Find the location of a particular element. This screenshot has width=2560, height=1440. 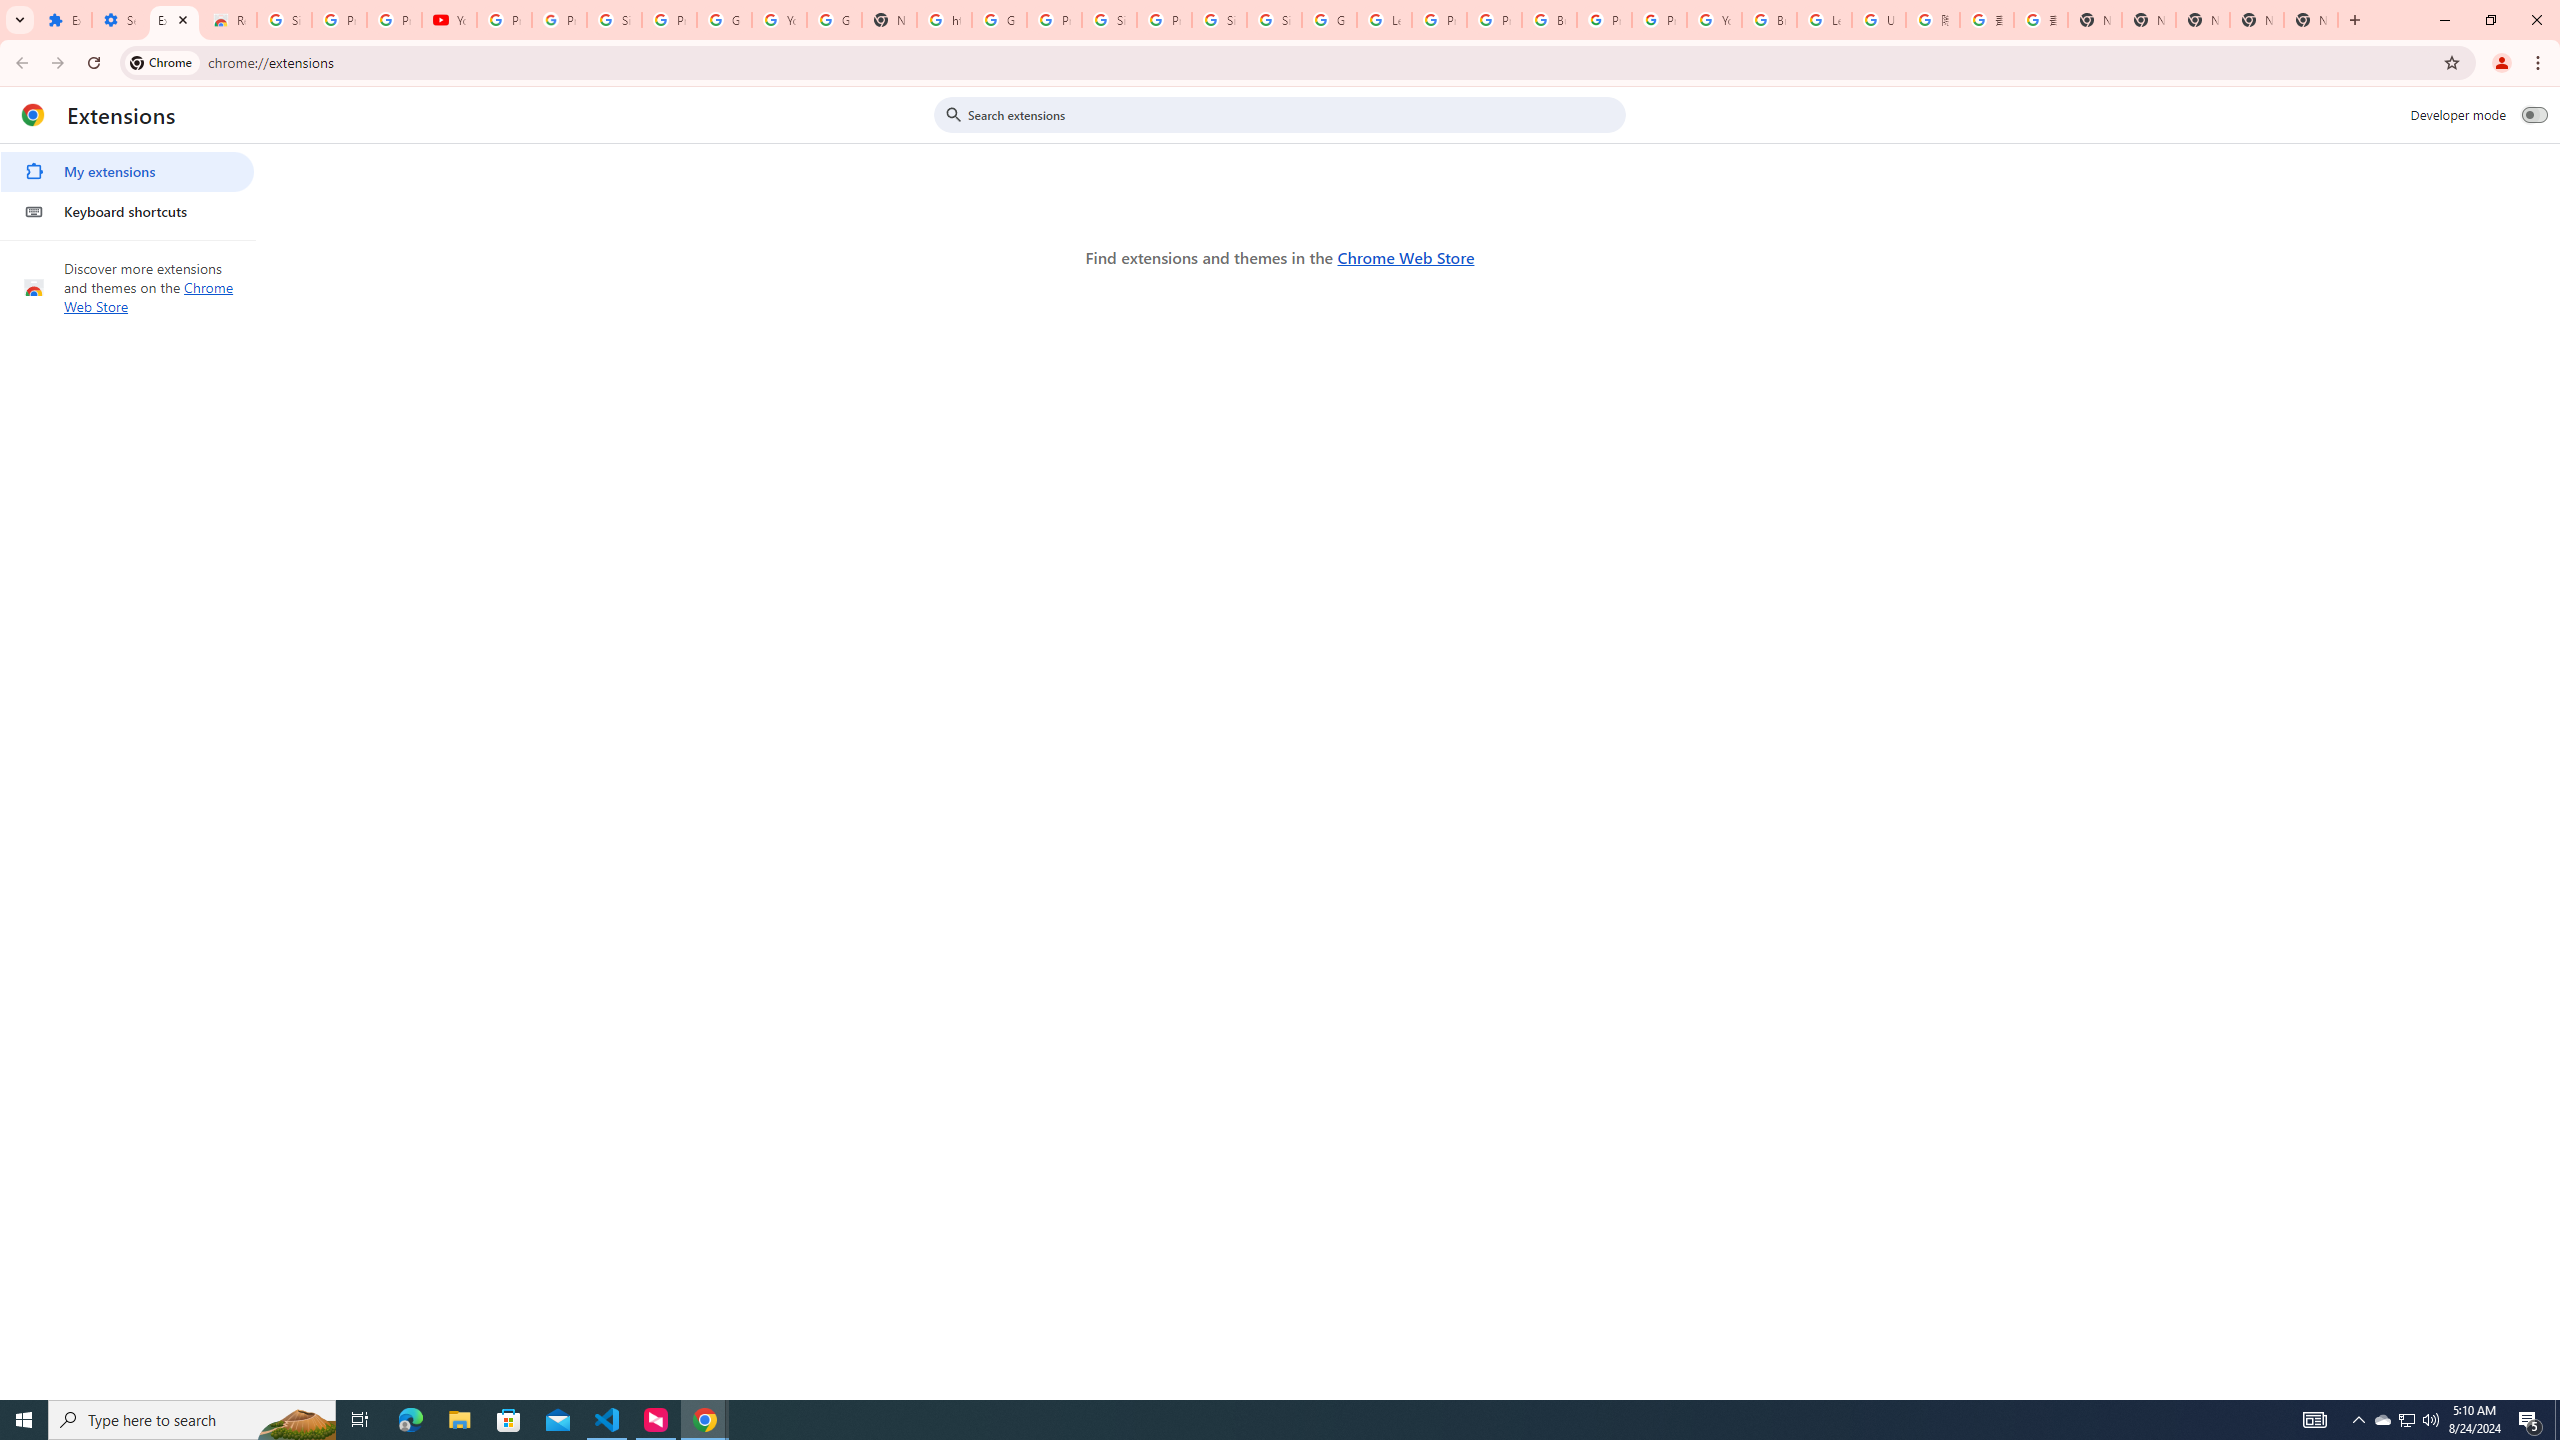

Sign in - Google Accounts is located at coordinates (1219, 20).